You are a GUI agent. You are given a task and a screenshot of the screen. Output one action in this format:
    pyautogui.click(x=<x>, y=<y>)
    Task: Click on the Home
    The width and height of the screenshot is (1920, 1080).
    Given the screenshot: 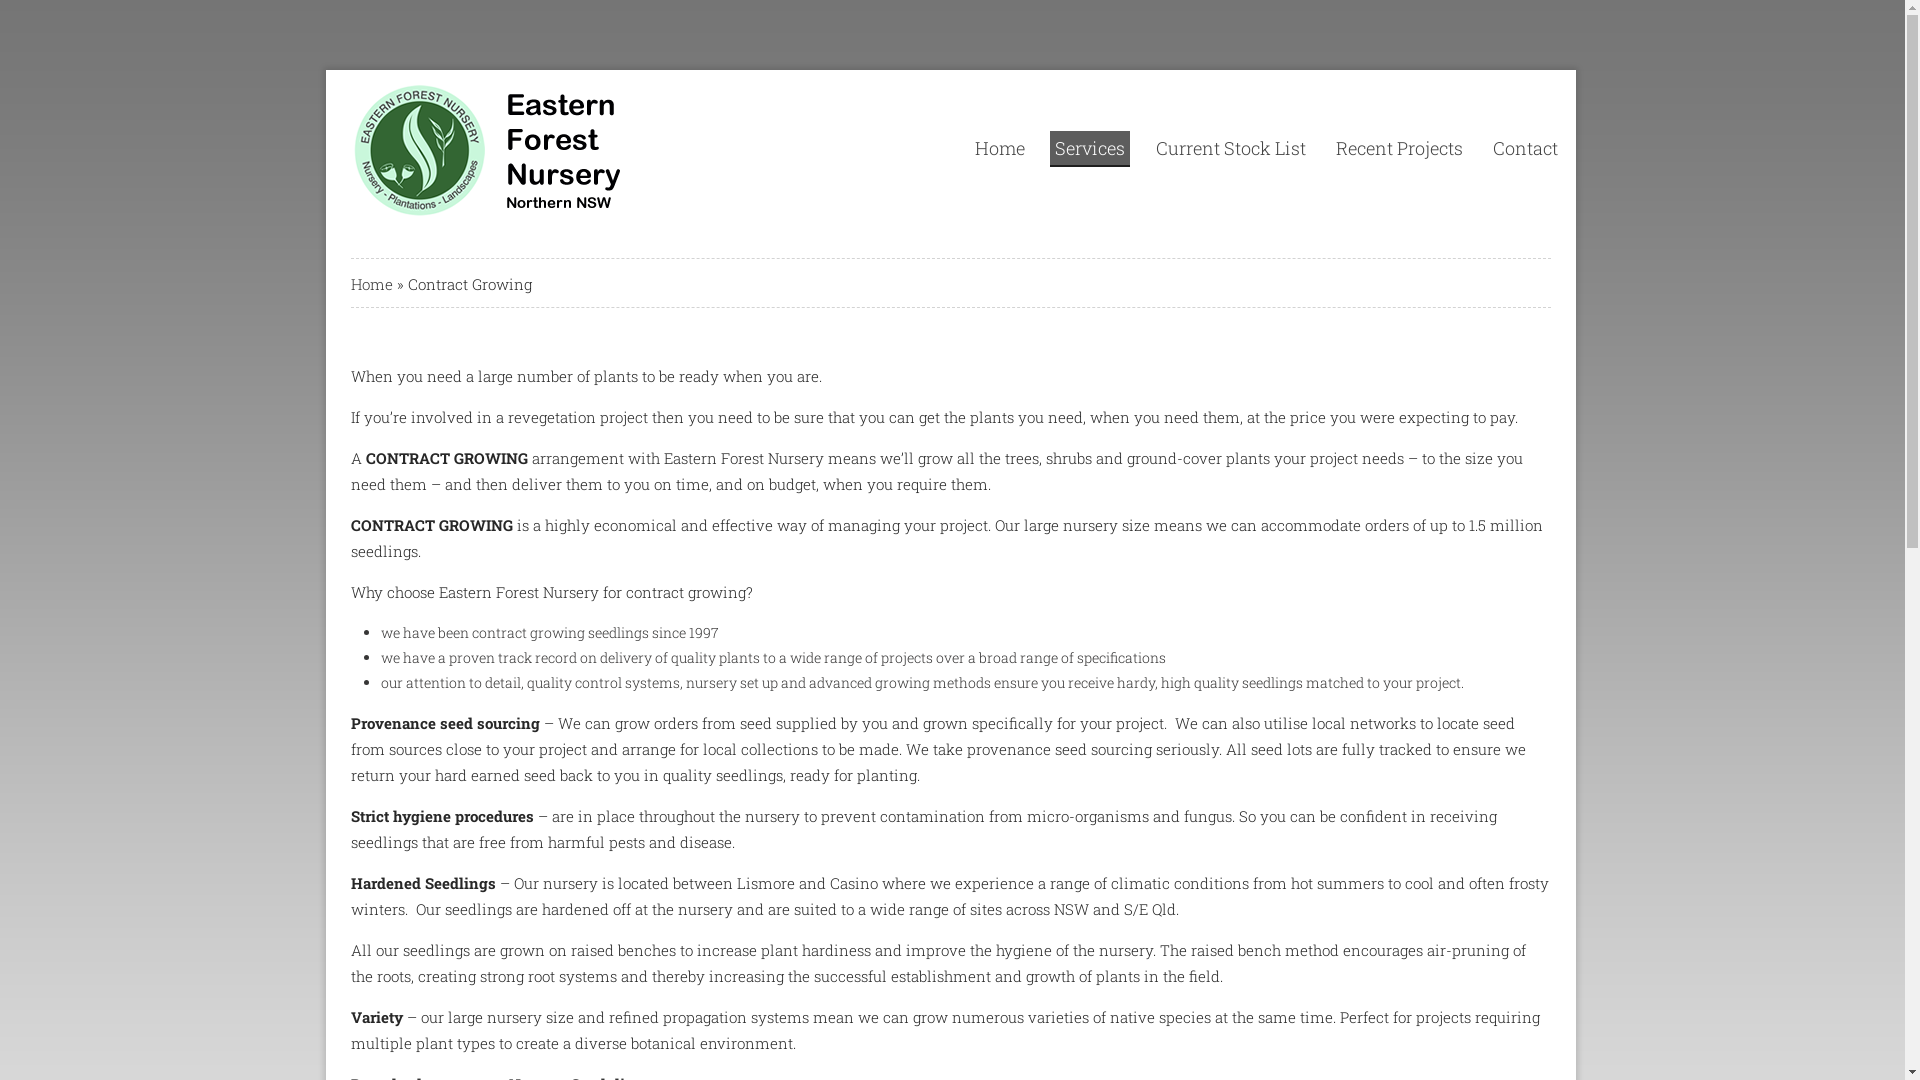 What is the action you would take?
    pyautogui.click(x=1000, y=148)
    